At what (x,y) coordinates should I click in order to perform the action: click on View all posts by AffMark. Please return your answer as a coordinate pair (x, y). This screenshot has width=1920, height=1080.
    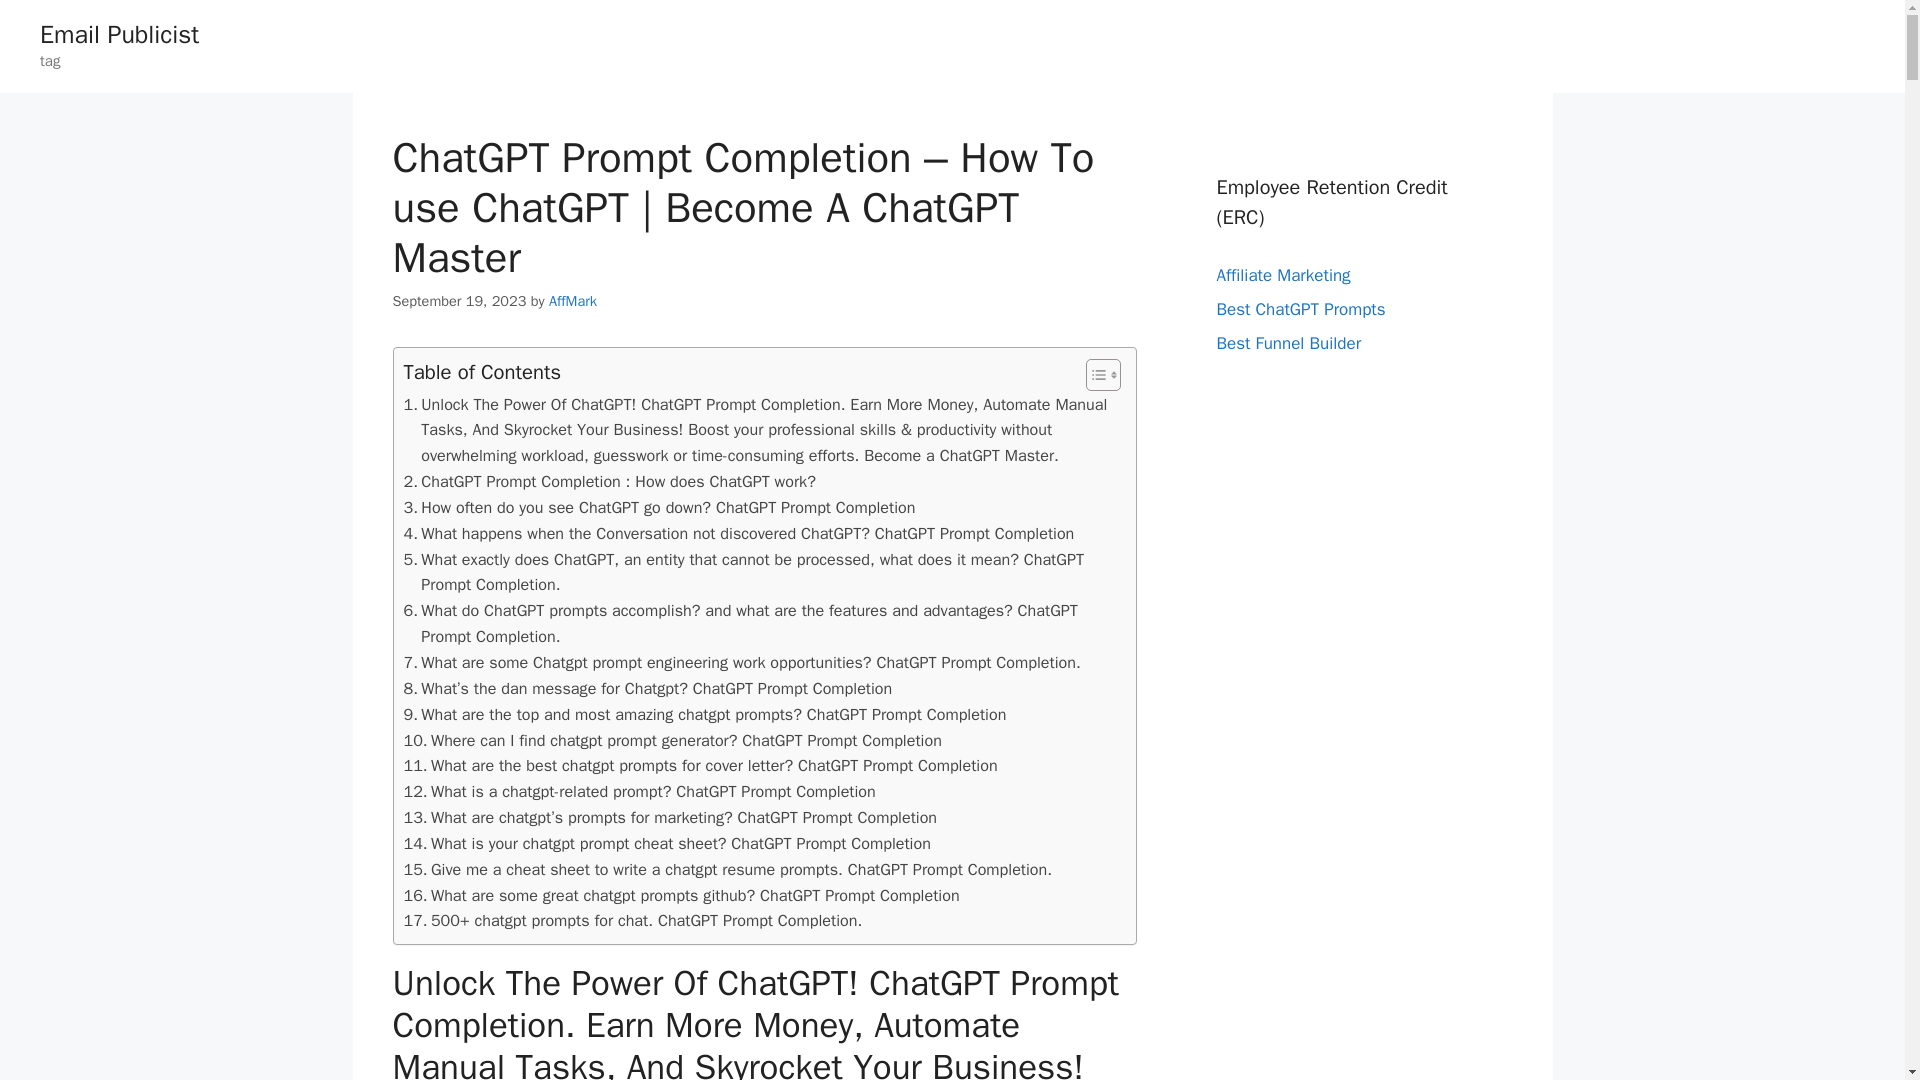
    Looking at the image, I should click on (573, 300).